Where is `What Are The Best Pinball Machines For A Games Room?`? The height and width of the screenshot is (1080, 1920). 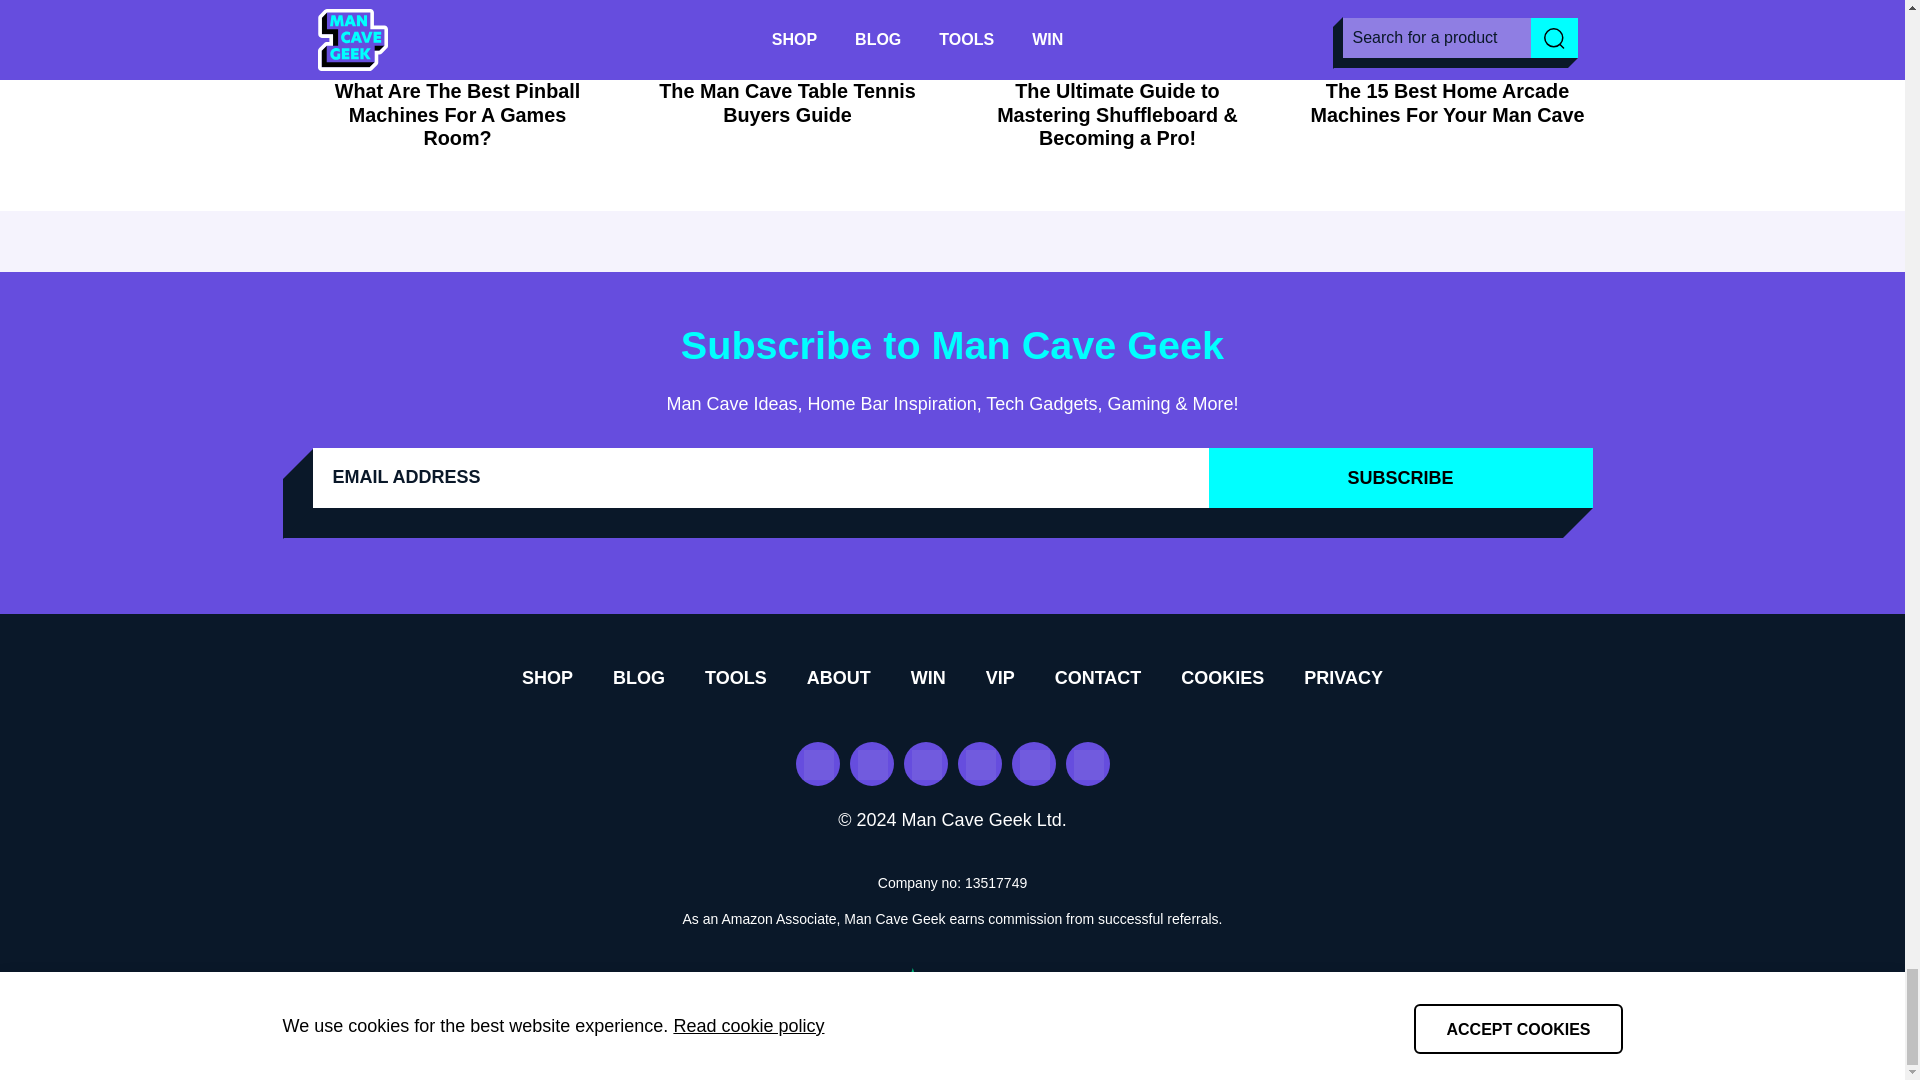
What Are The Best Pinball Machines For A Games Room? is located at coordinates (456, 115).